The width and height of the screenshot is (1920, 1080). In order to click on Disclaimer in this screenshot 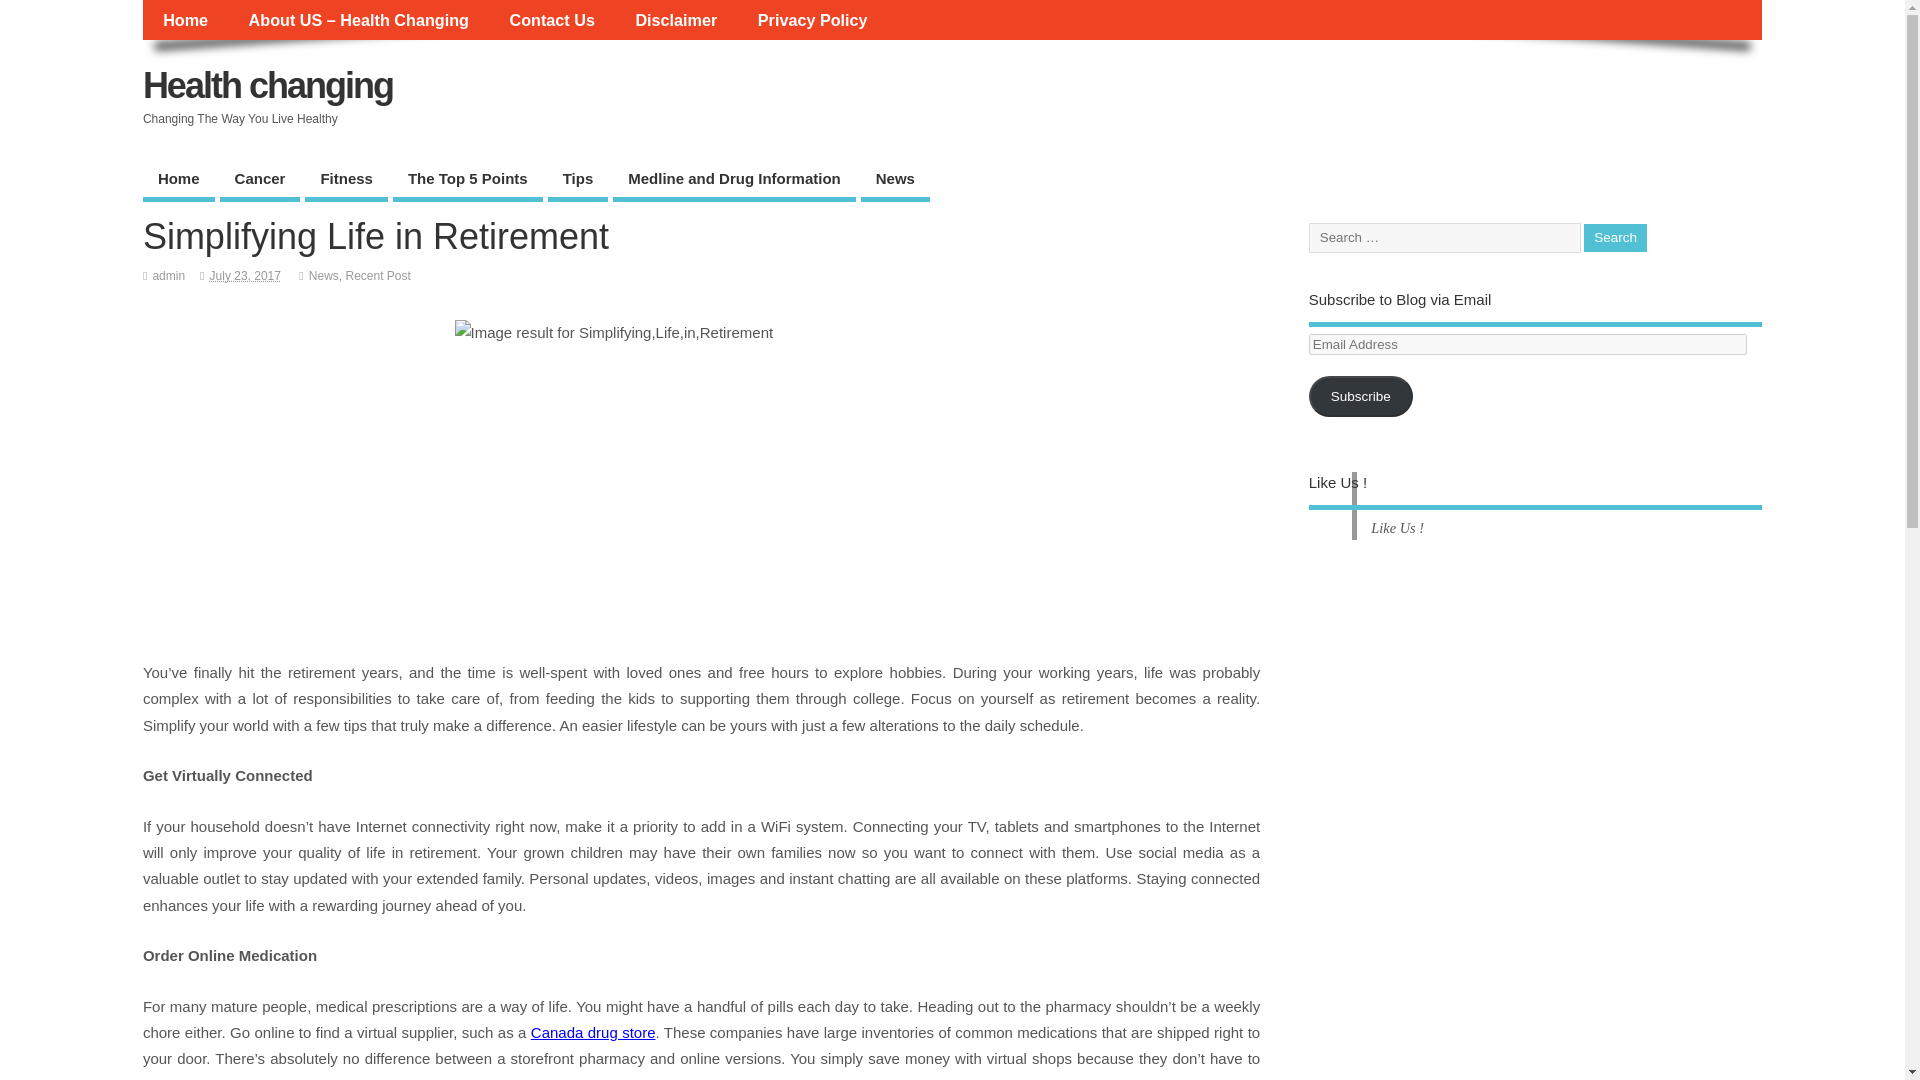, I will do `click(676, 20)`.